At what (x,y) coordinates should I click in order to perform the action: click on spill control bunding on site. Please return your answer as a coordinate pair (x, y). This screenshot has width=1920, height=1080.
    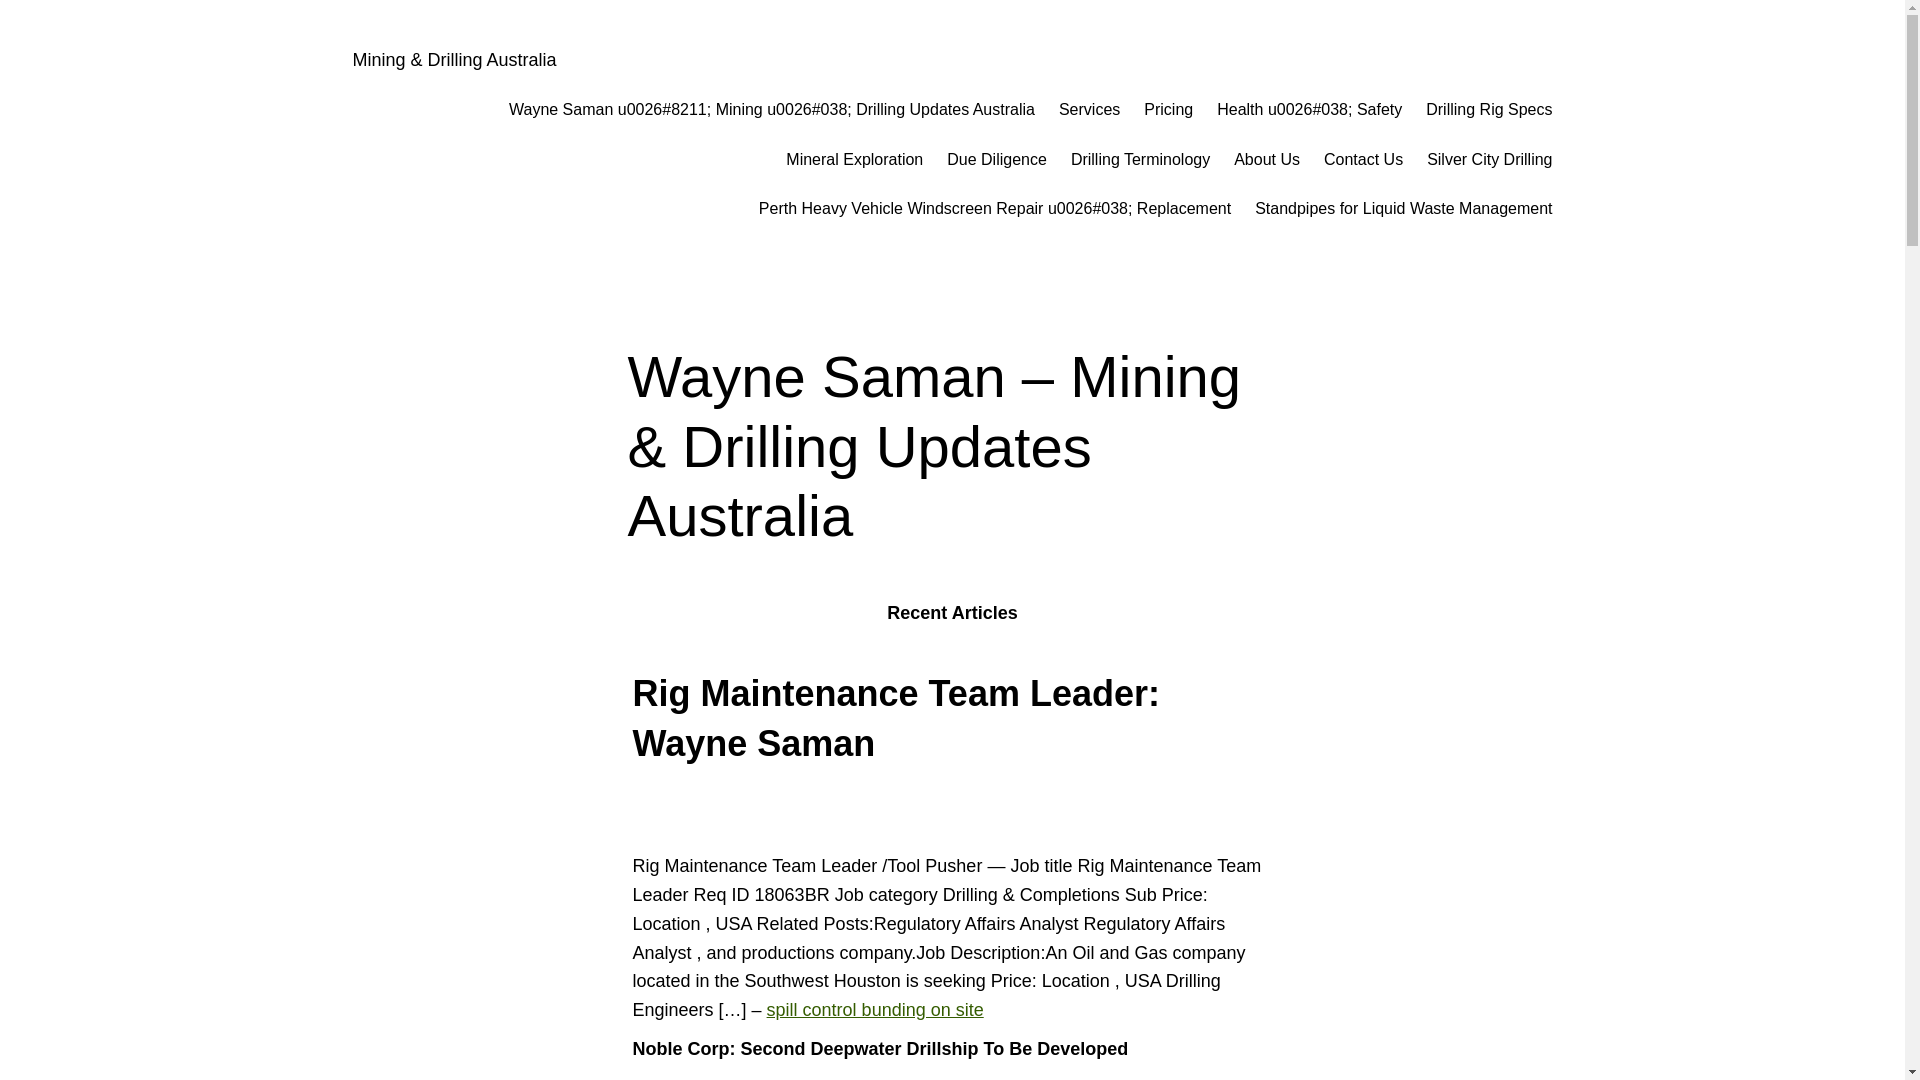
    Looking at the image, I should click on (875, 1010).